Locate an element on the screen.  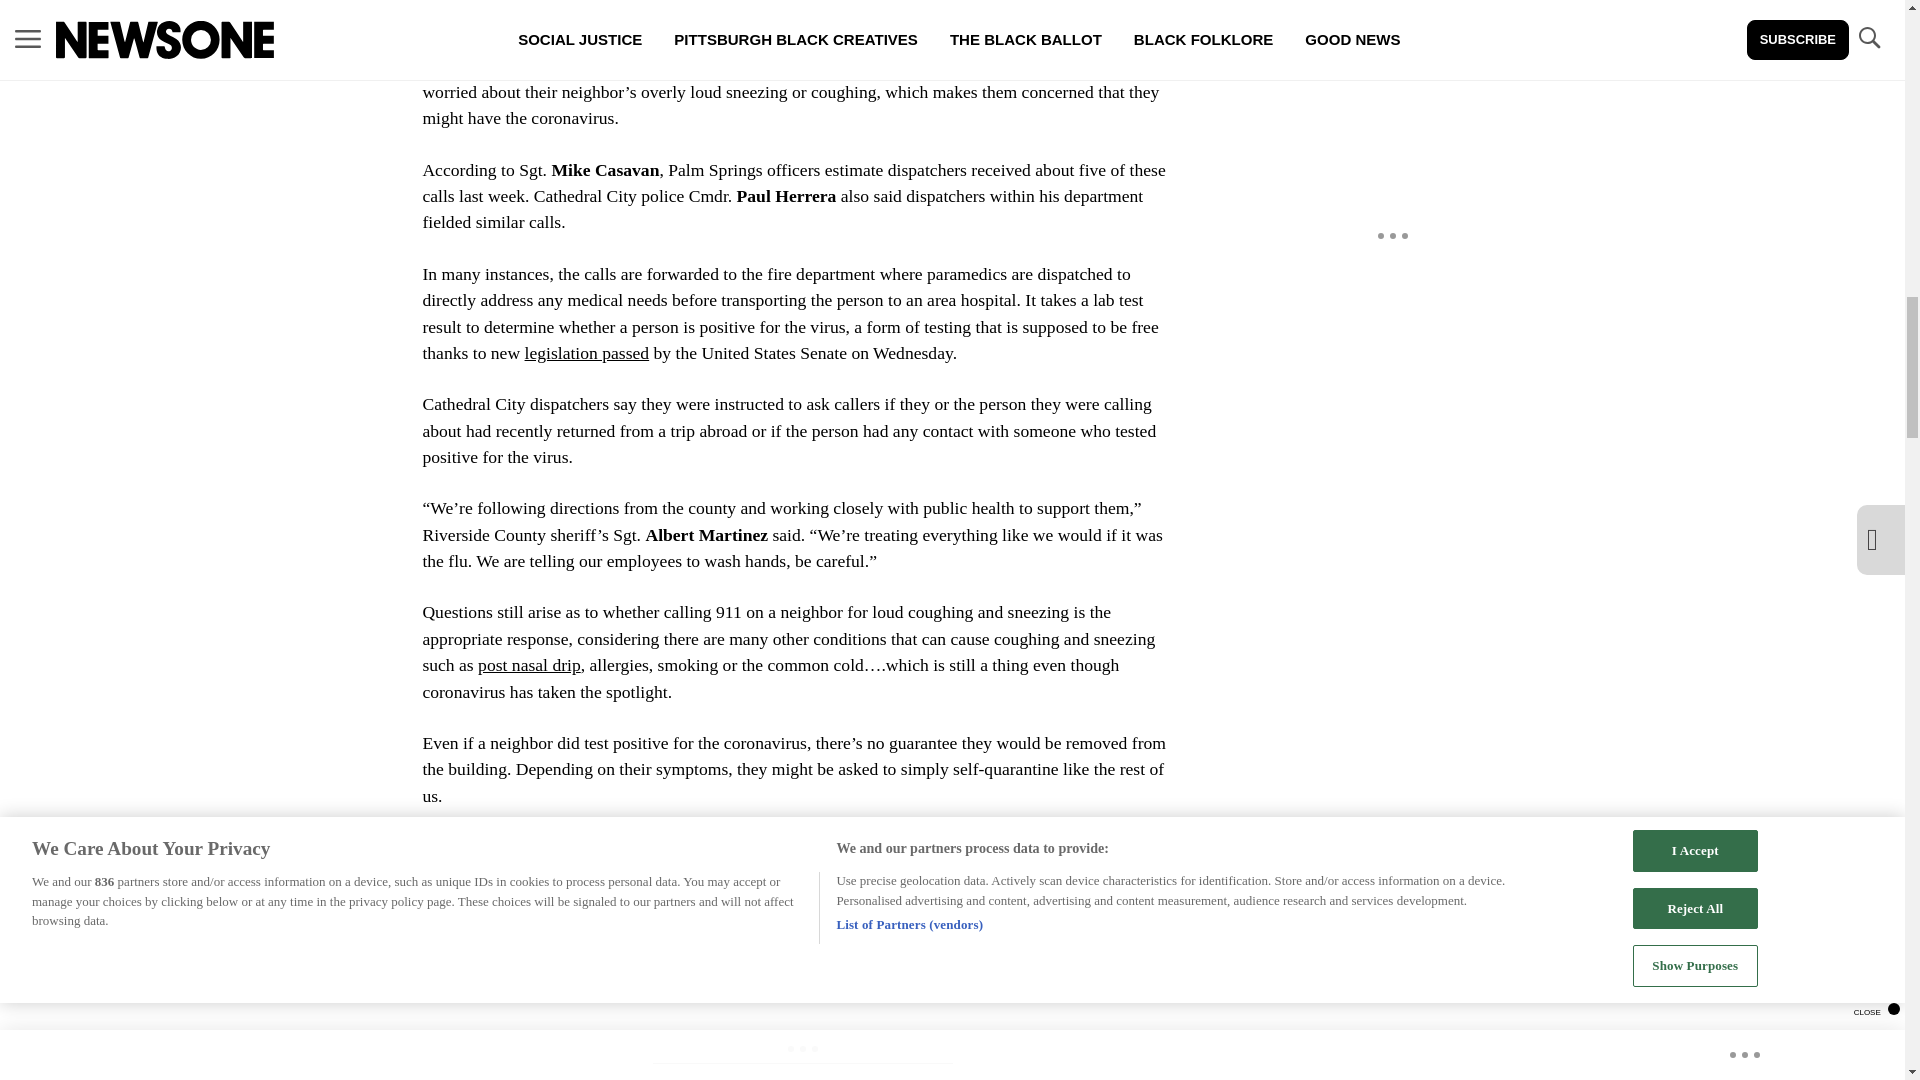
Desert Sun is located at coordinates (558, 38).